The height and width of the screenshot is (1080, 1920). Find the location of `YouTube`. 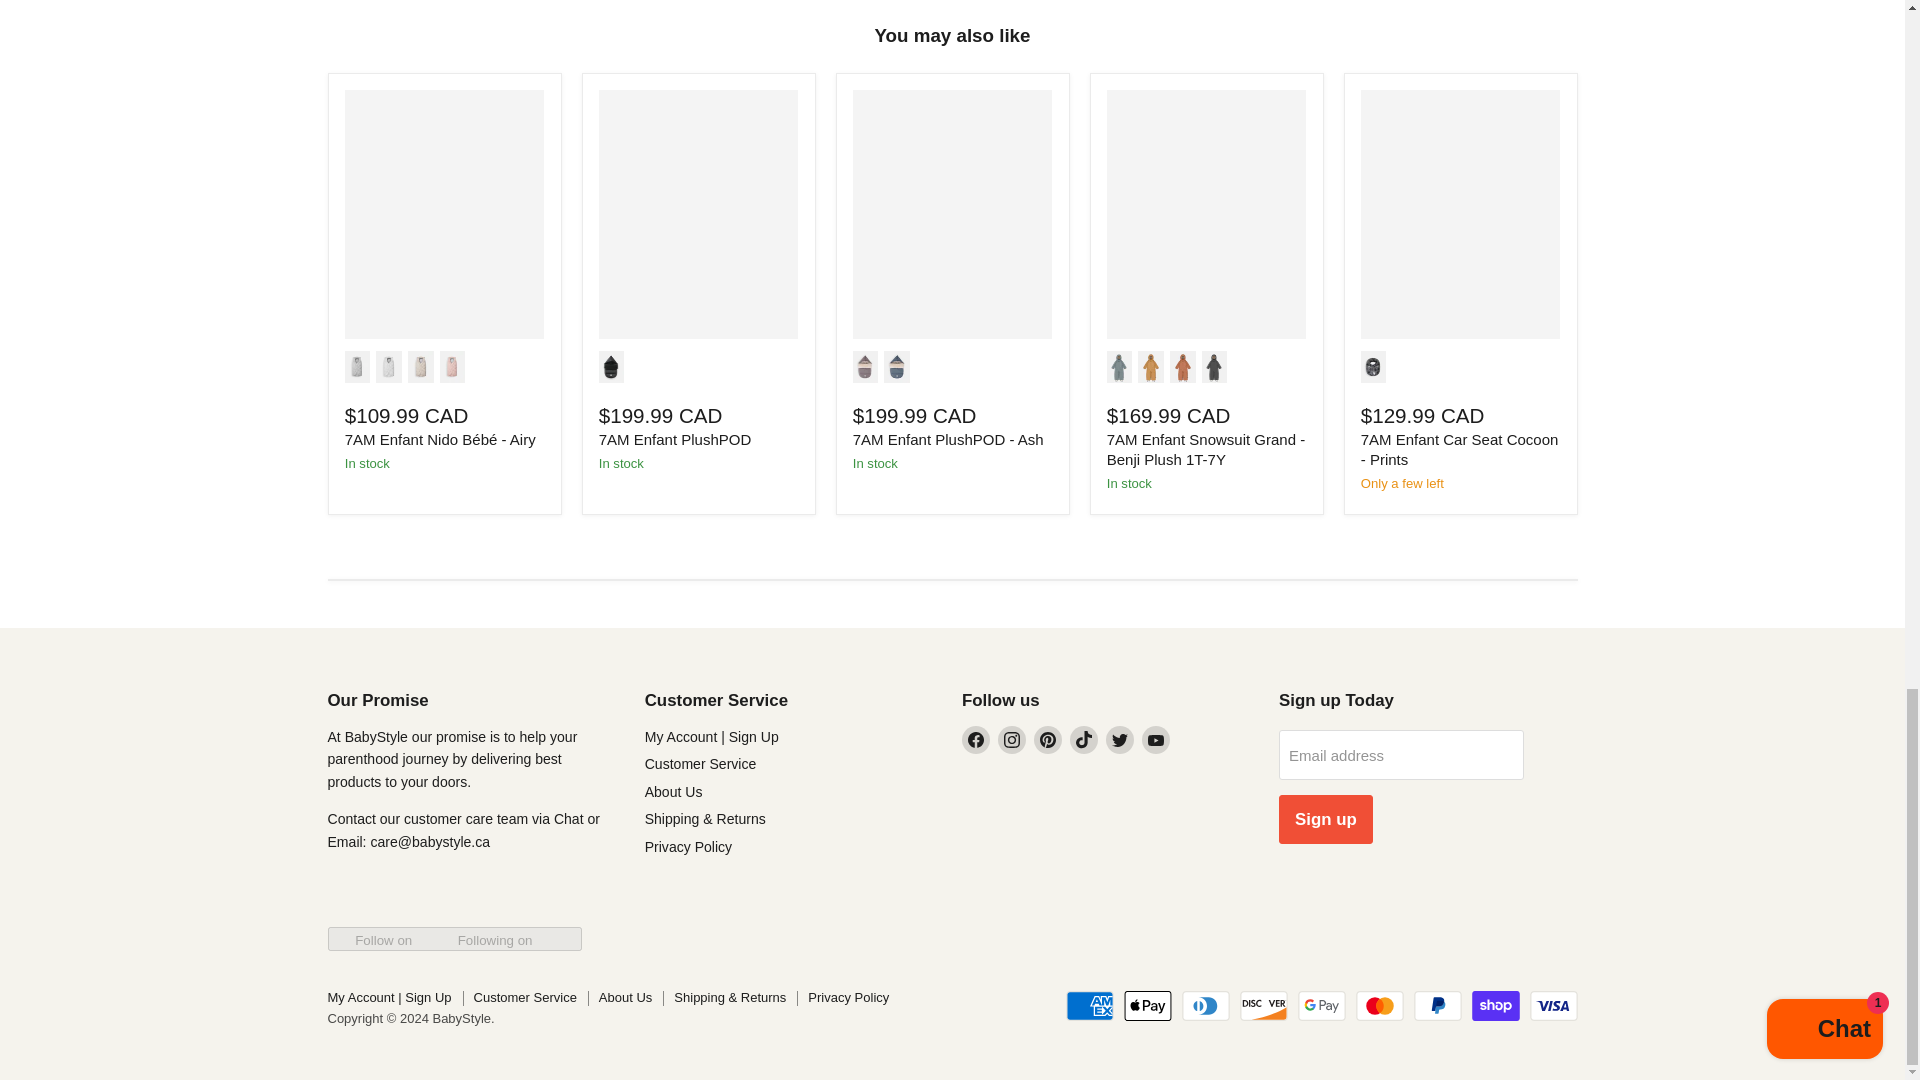

YouTube is located at coordinates (1156, 739).